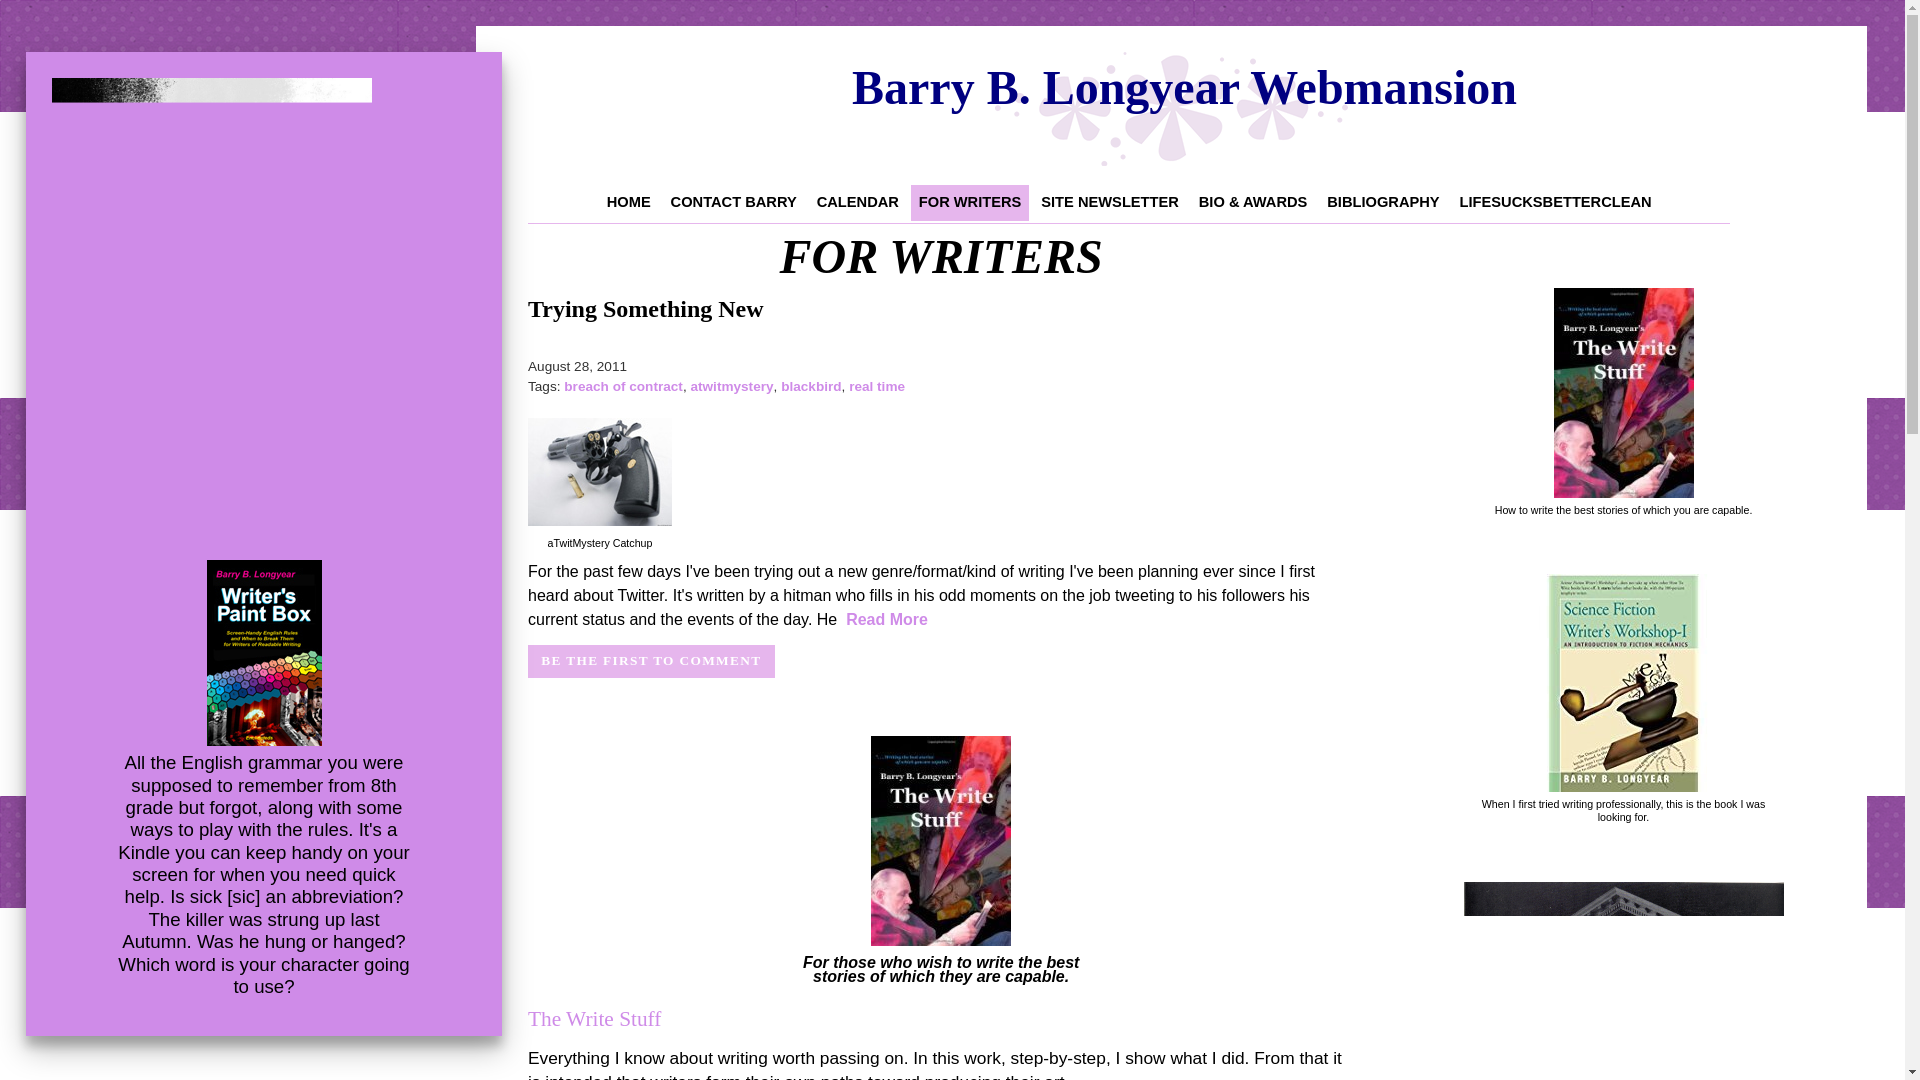 This screenshot has height=1080, width=1920. Describe the element at coordinates (628, 202) in the screenshot. I see `HOME` at that location.